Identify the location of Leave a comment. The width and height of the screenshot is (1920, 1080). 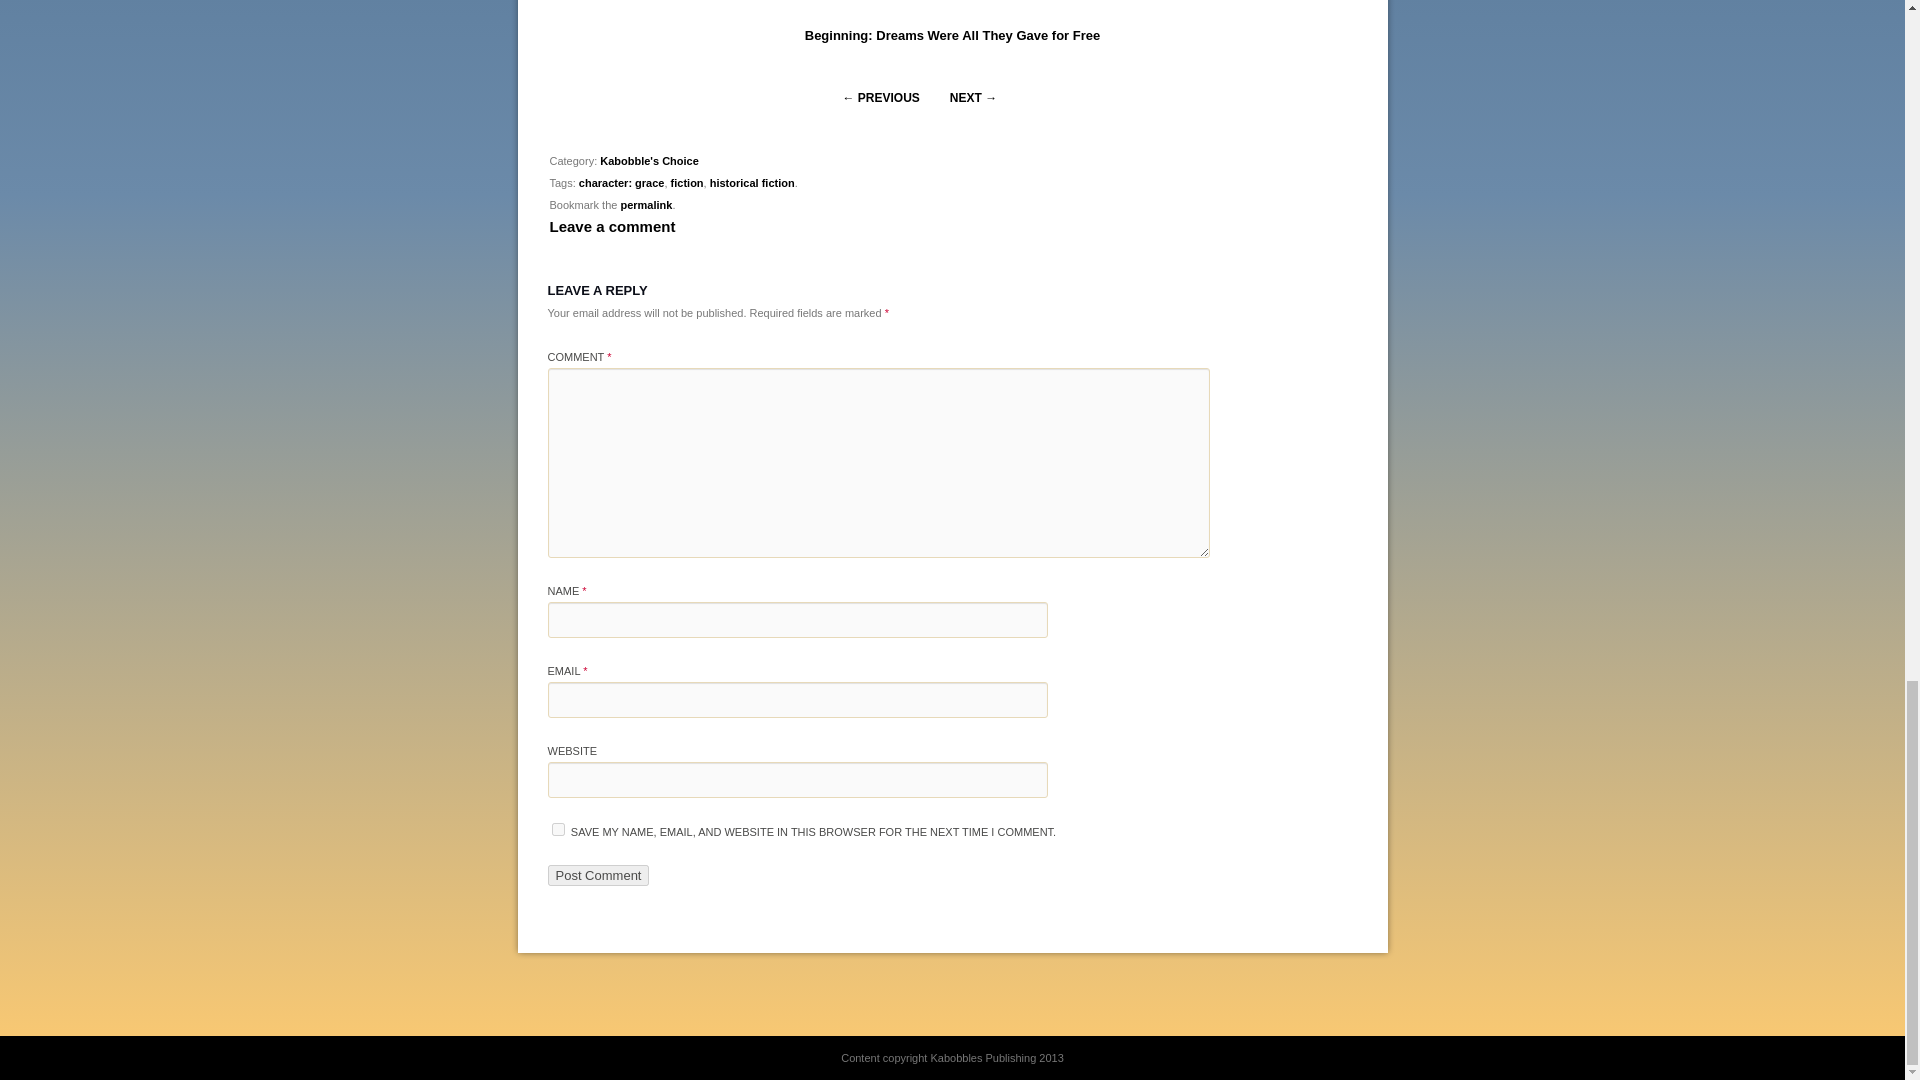
(612, 226).